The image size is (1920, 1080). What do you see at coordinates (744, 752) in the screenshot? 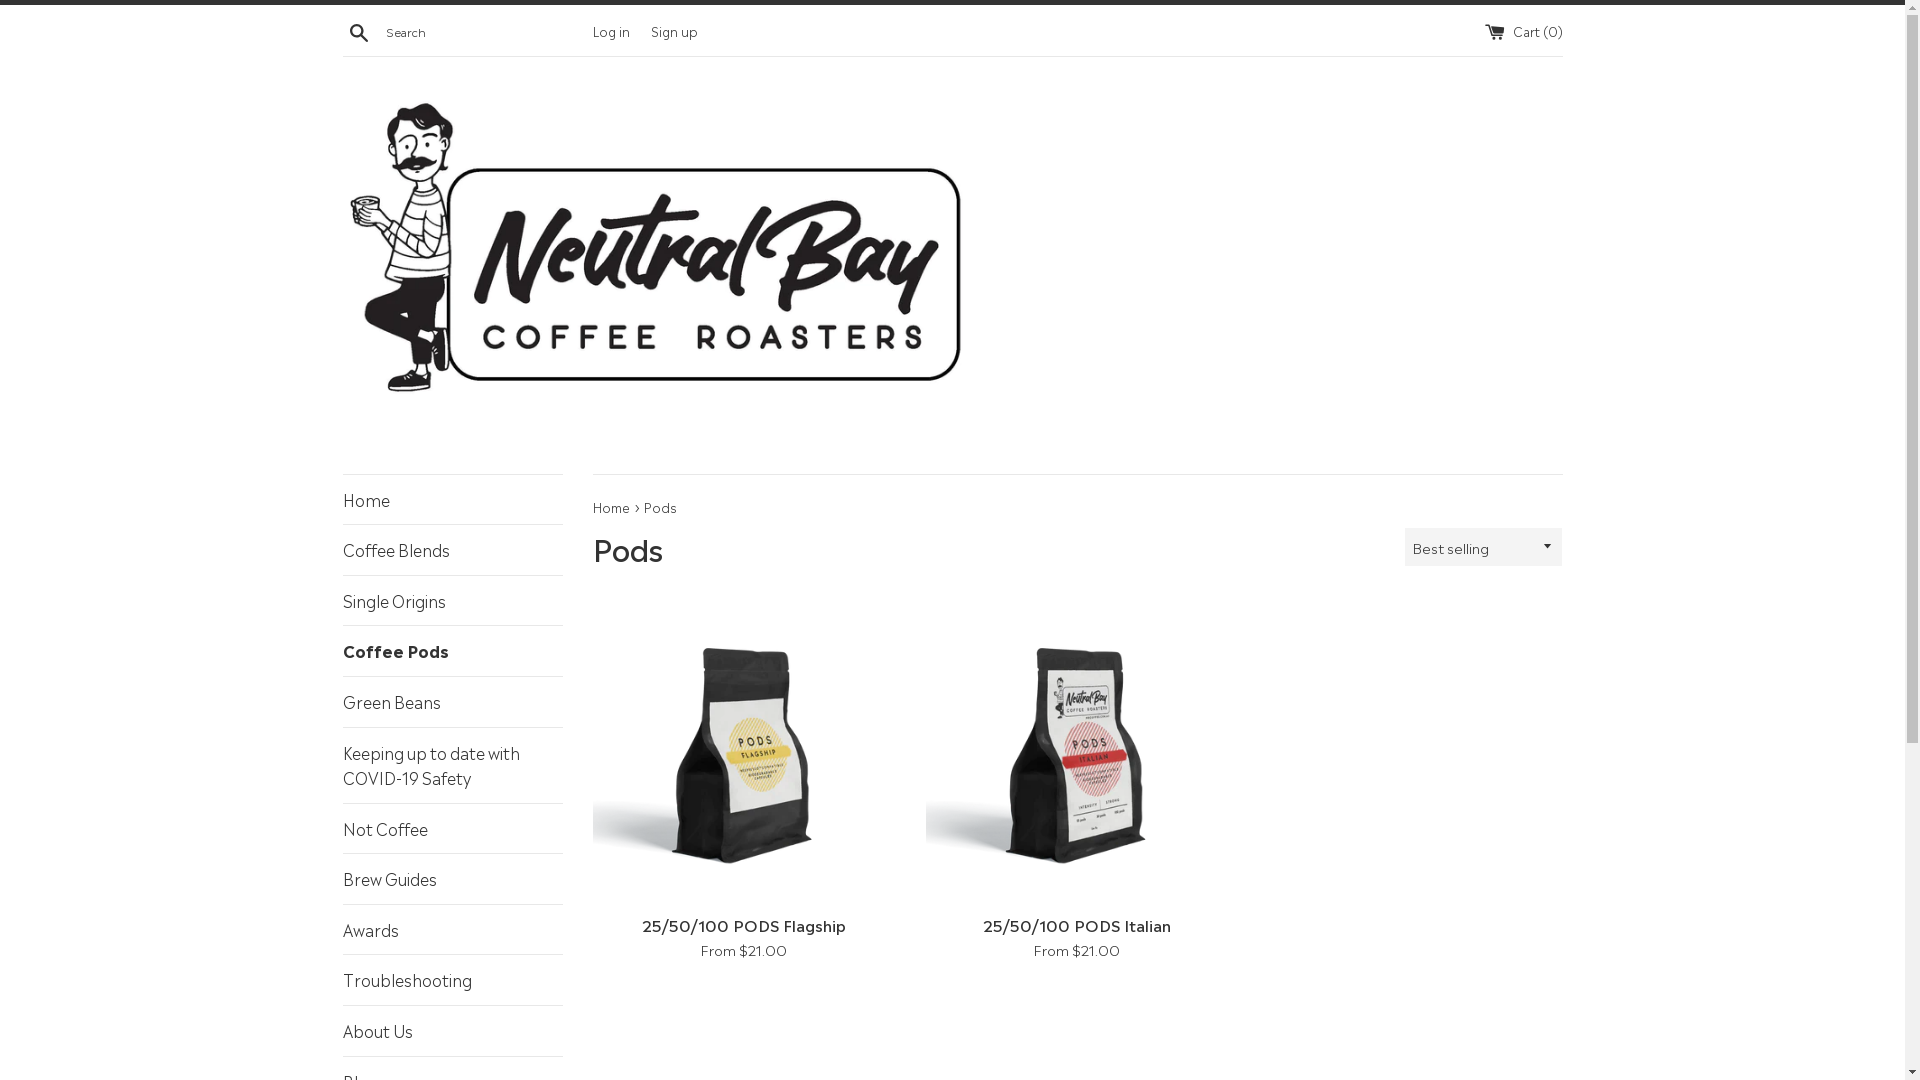
I see `25/50/100 PODS Flagship` at bounding box center [744, 752].